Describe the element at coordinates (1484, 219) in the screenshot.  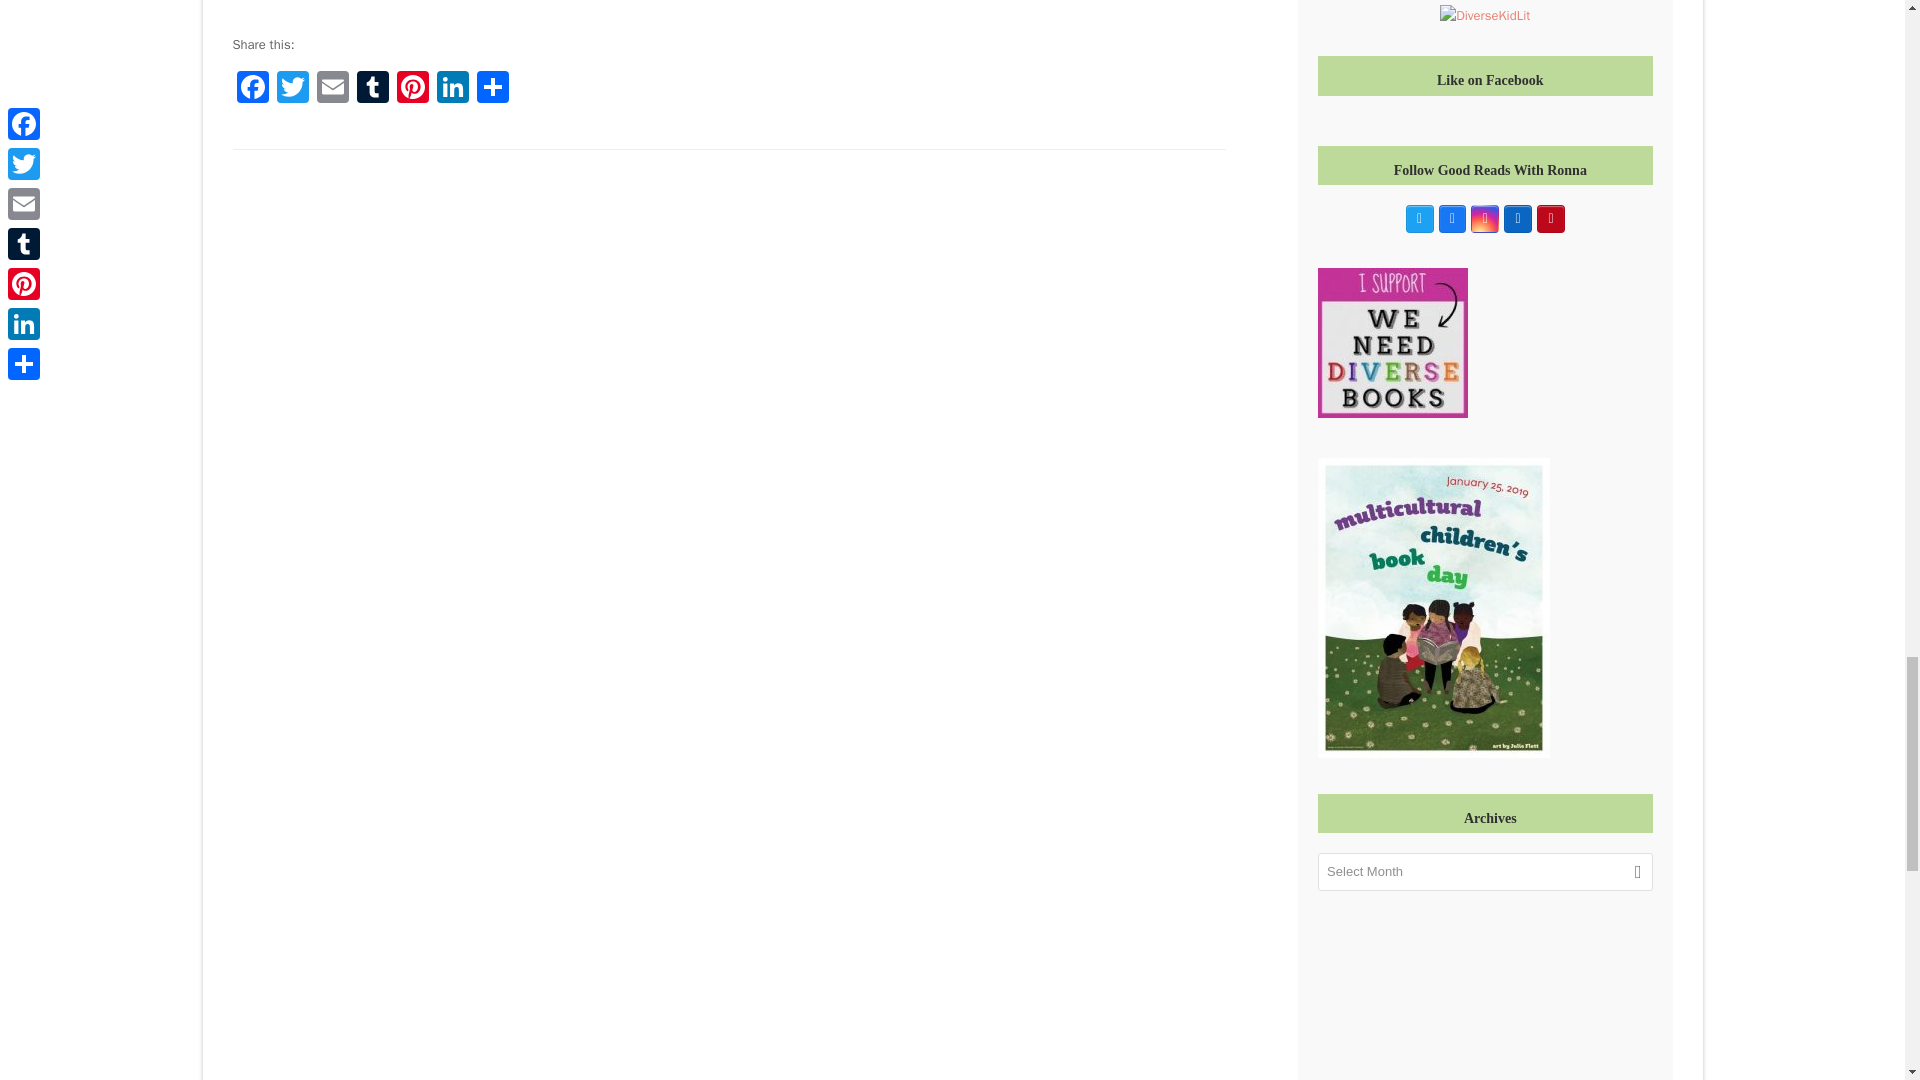
I see `Instagram` at that location.